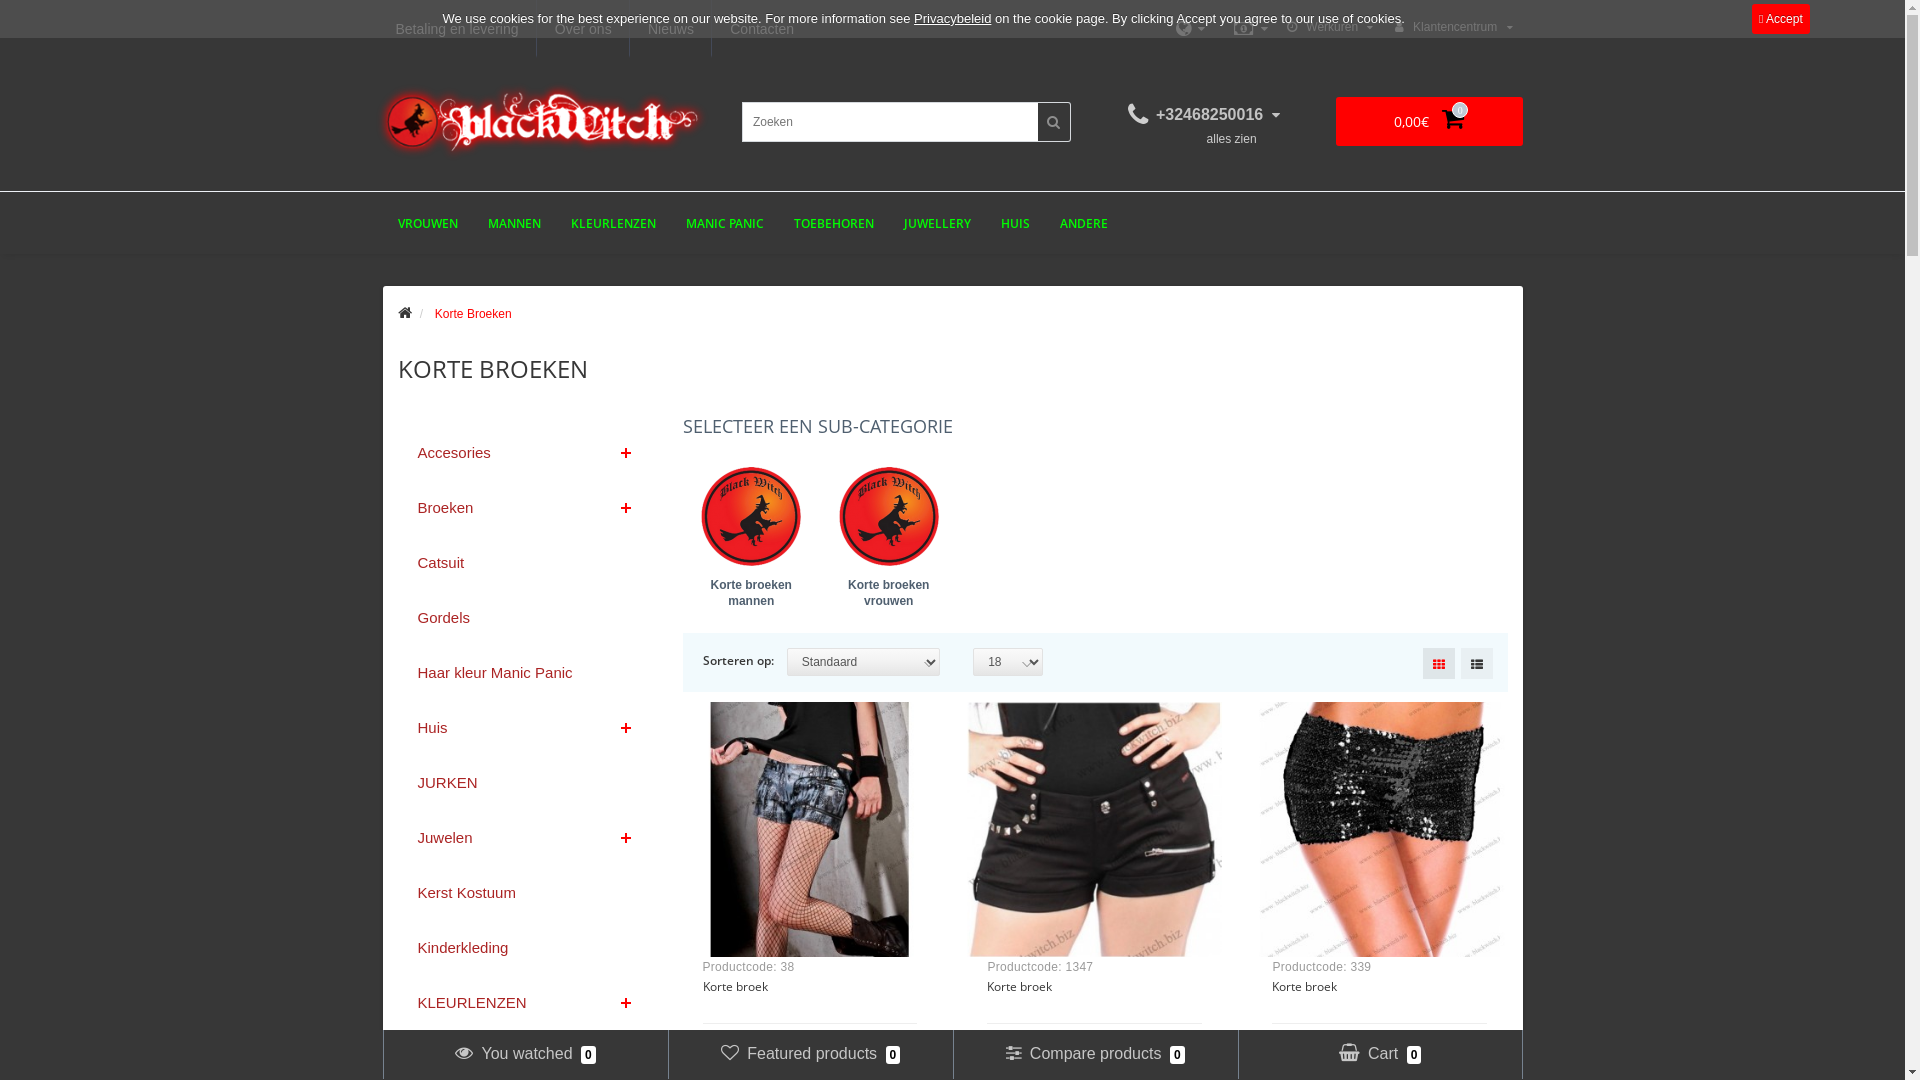  Describe the element at coordinates (1454, 28) in the screenshot. I see `Klantencentrum` at that location.